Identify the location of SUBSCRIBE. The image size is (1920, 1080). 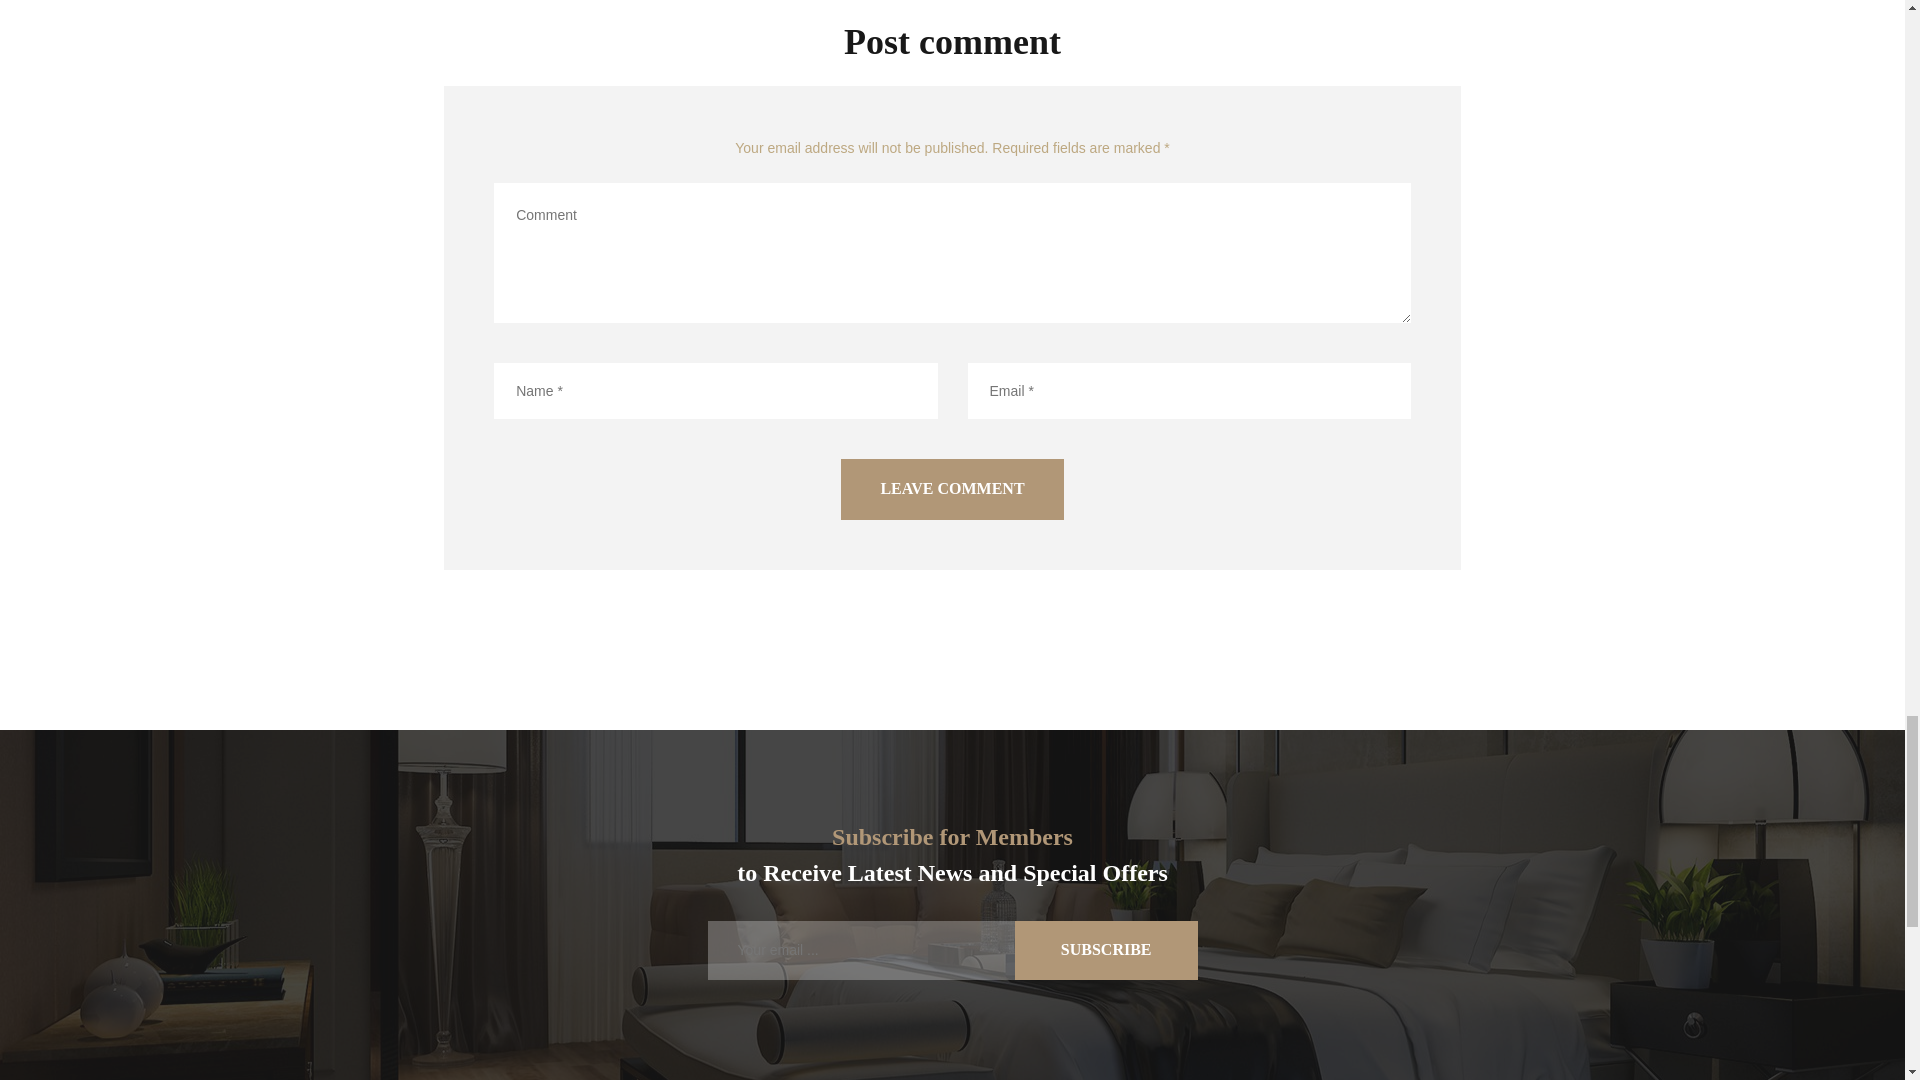
(1106, 950).